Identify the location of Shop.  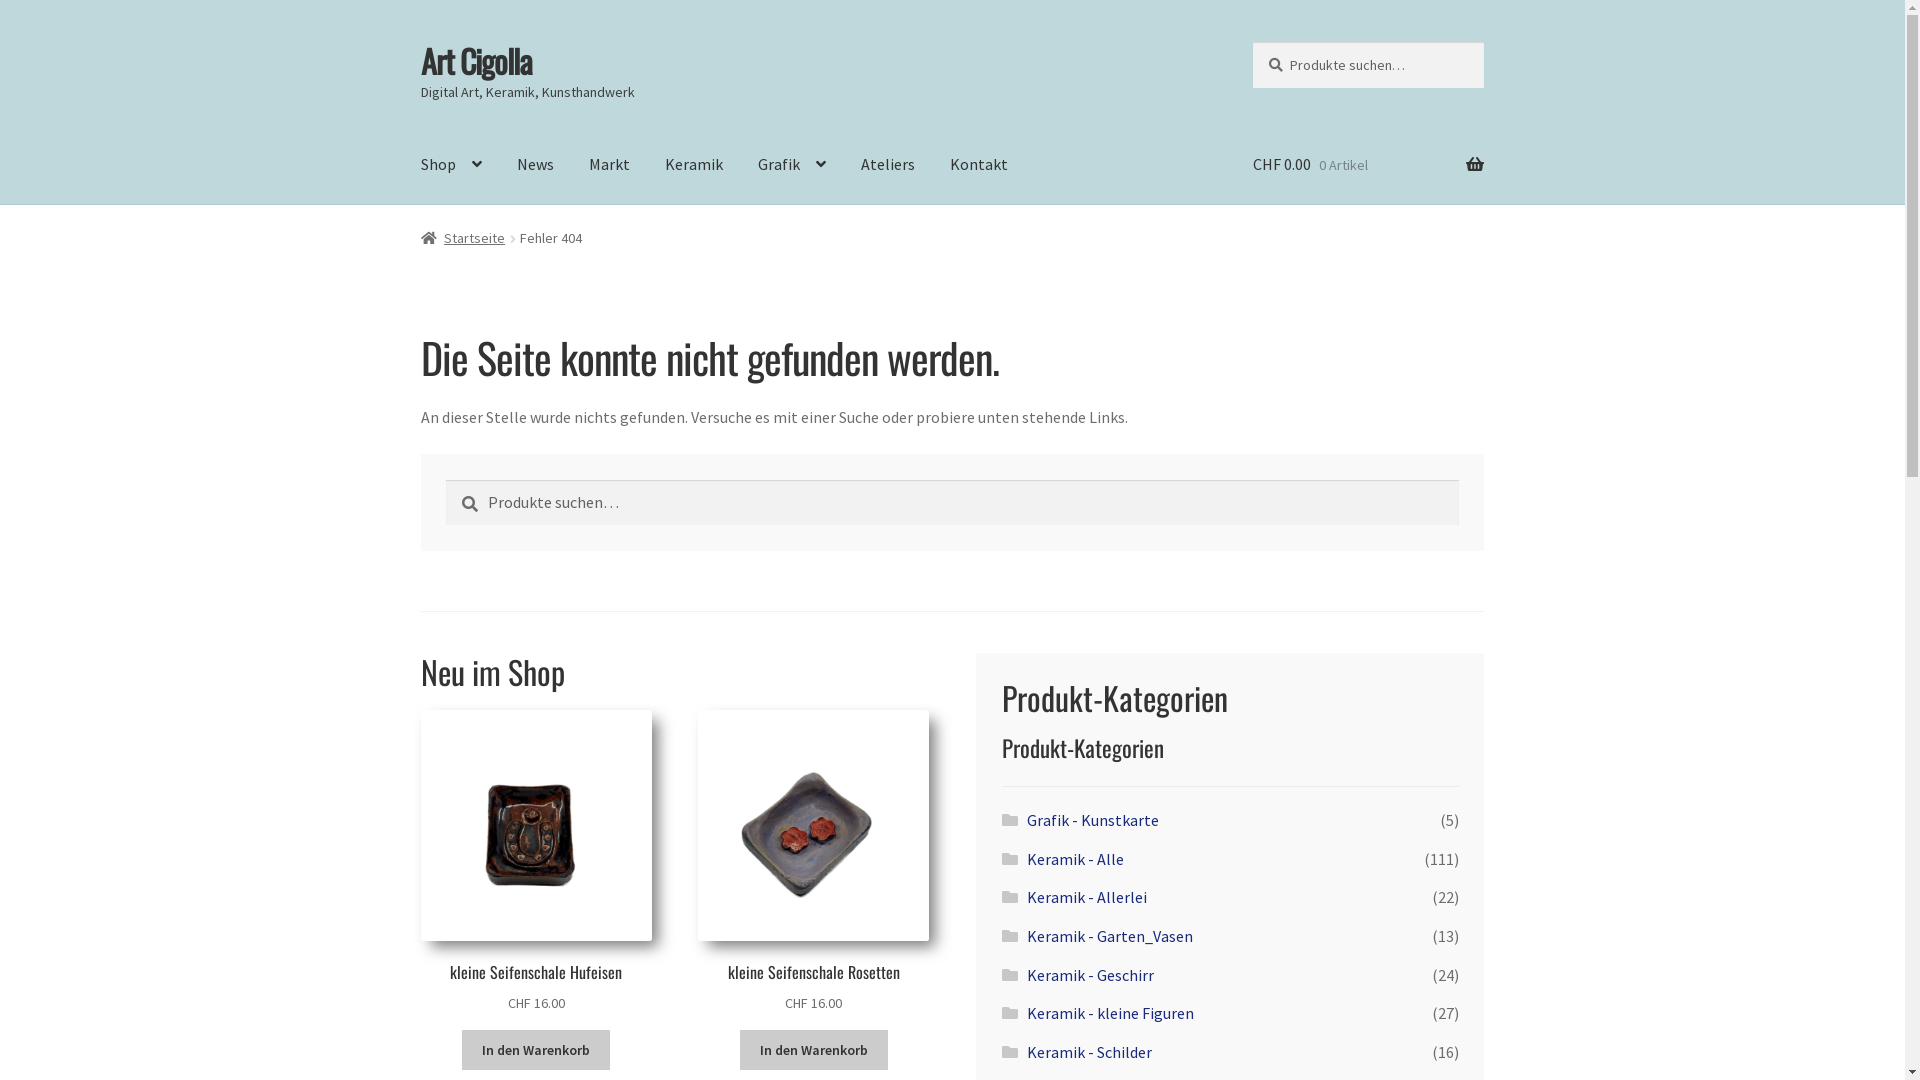
(452, 165).